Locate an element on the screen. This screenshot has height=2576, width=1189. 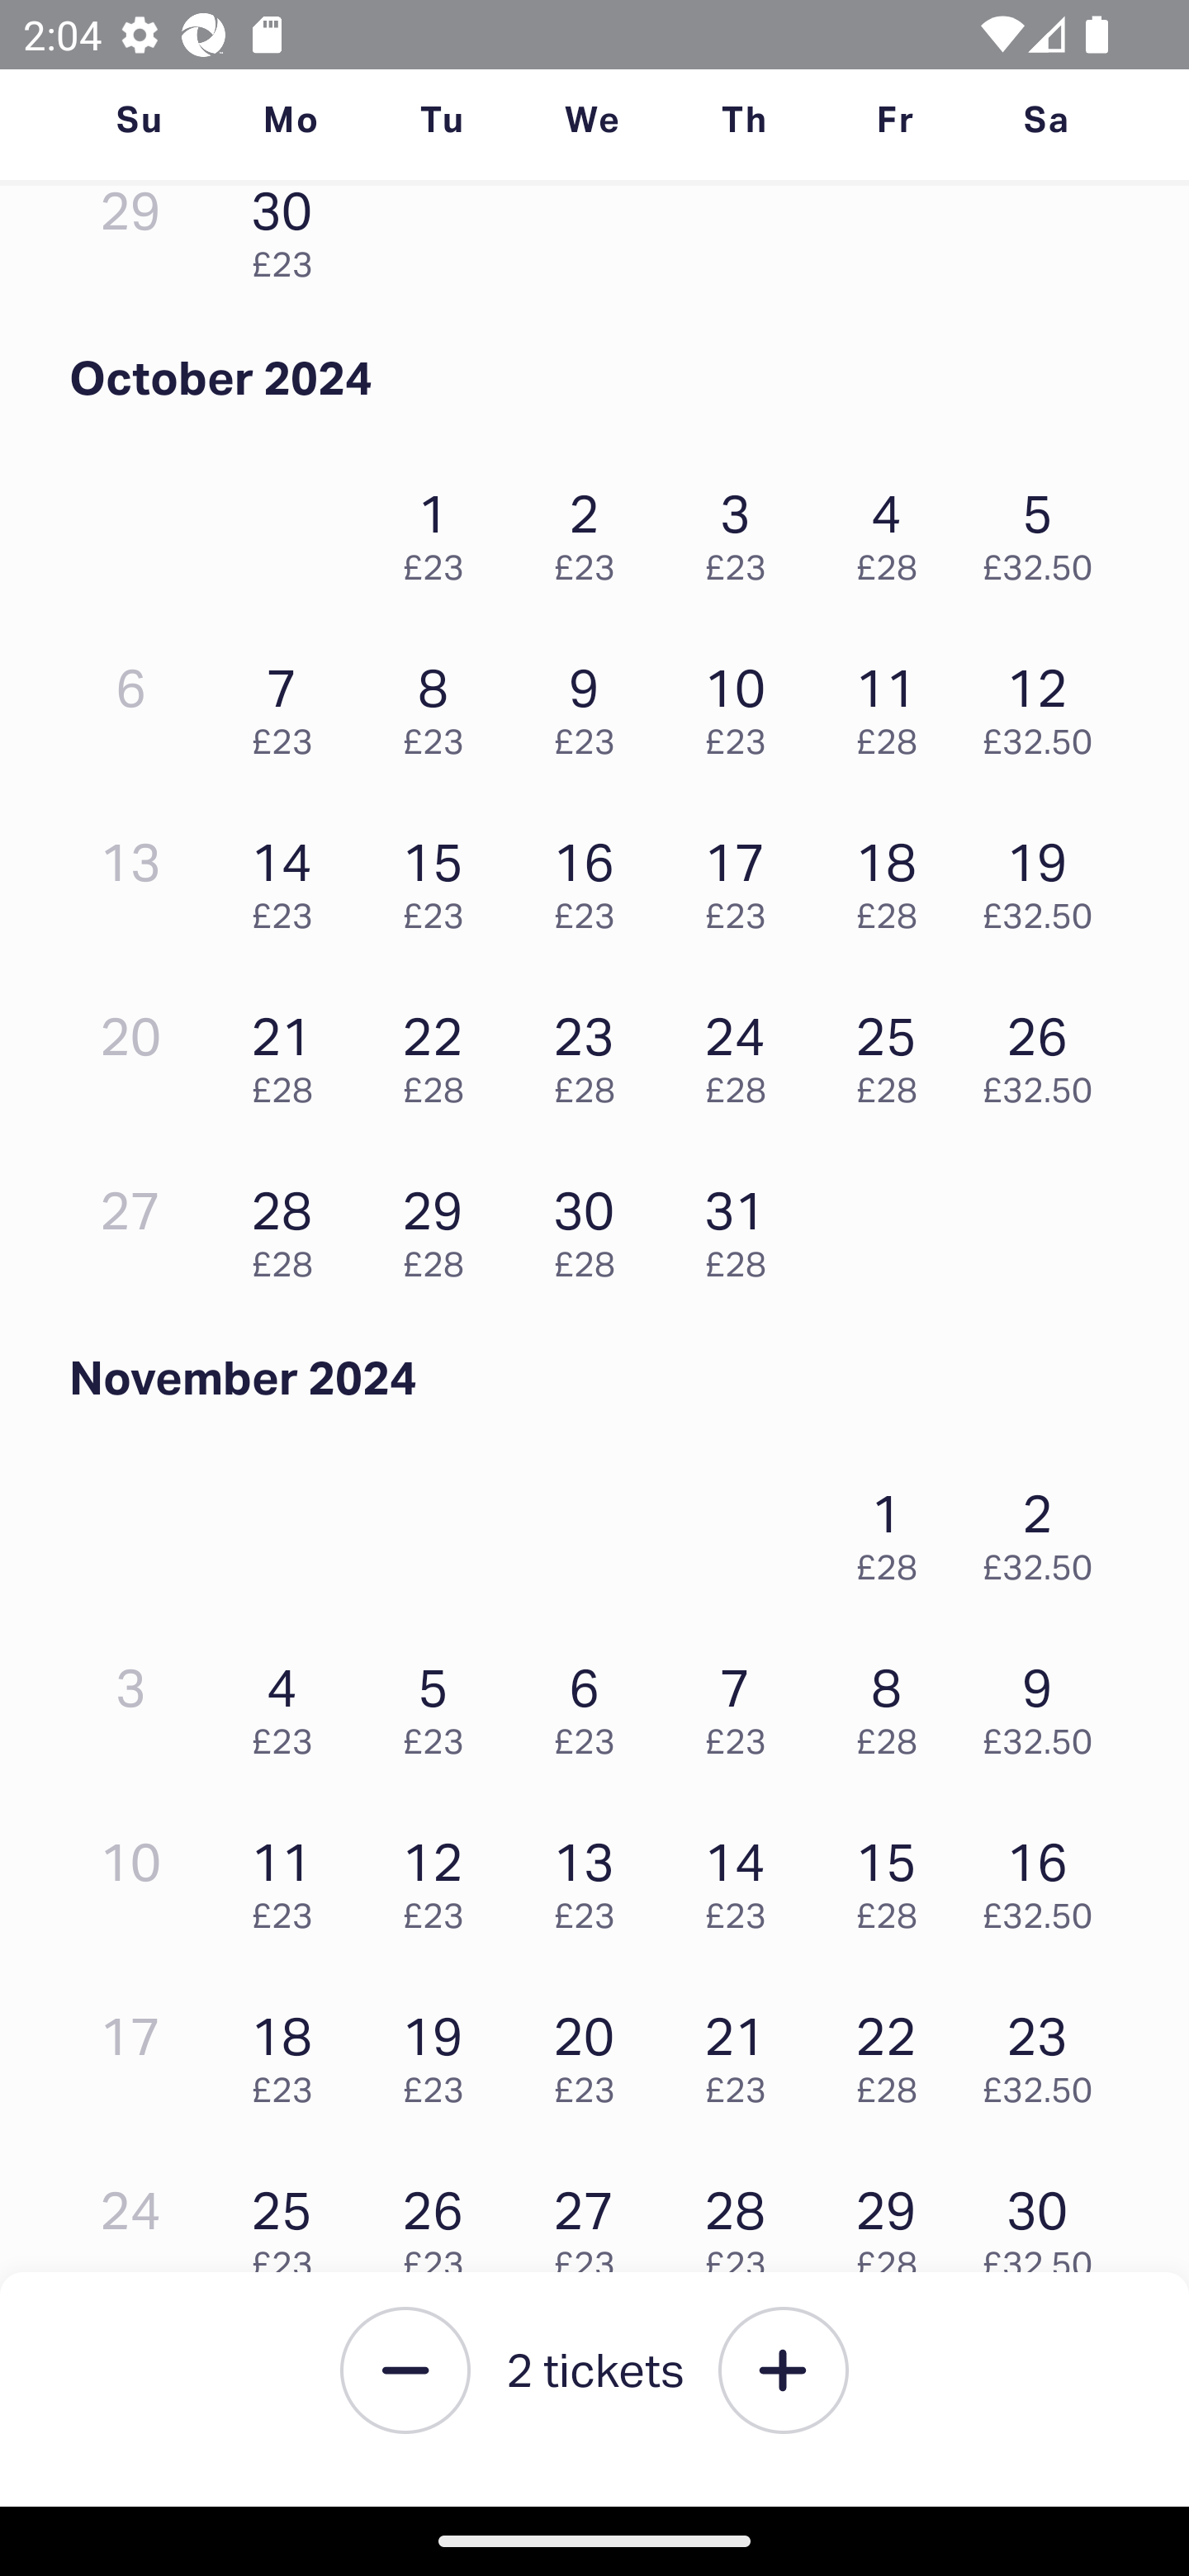
25 £23 is located at coordinates (290, 2226).